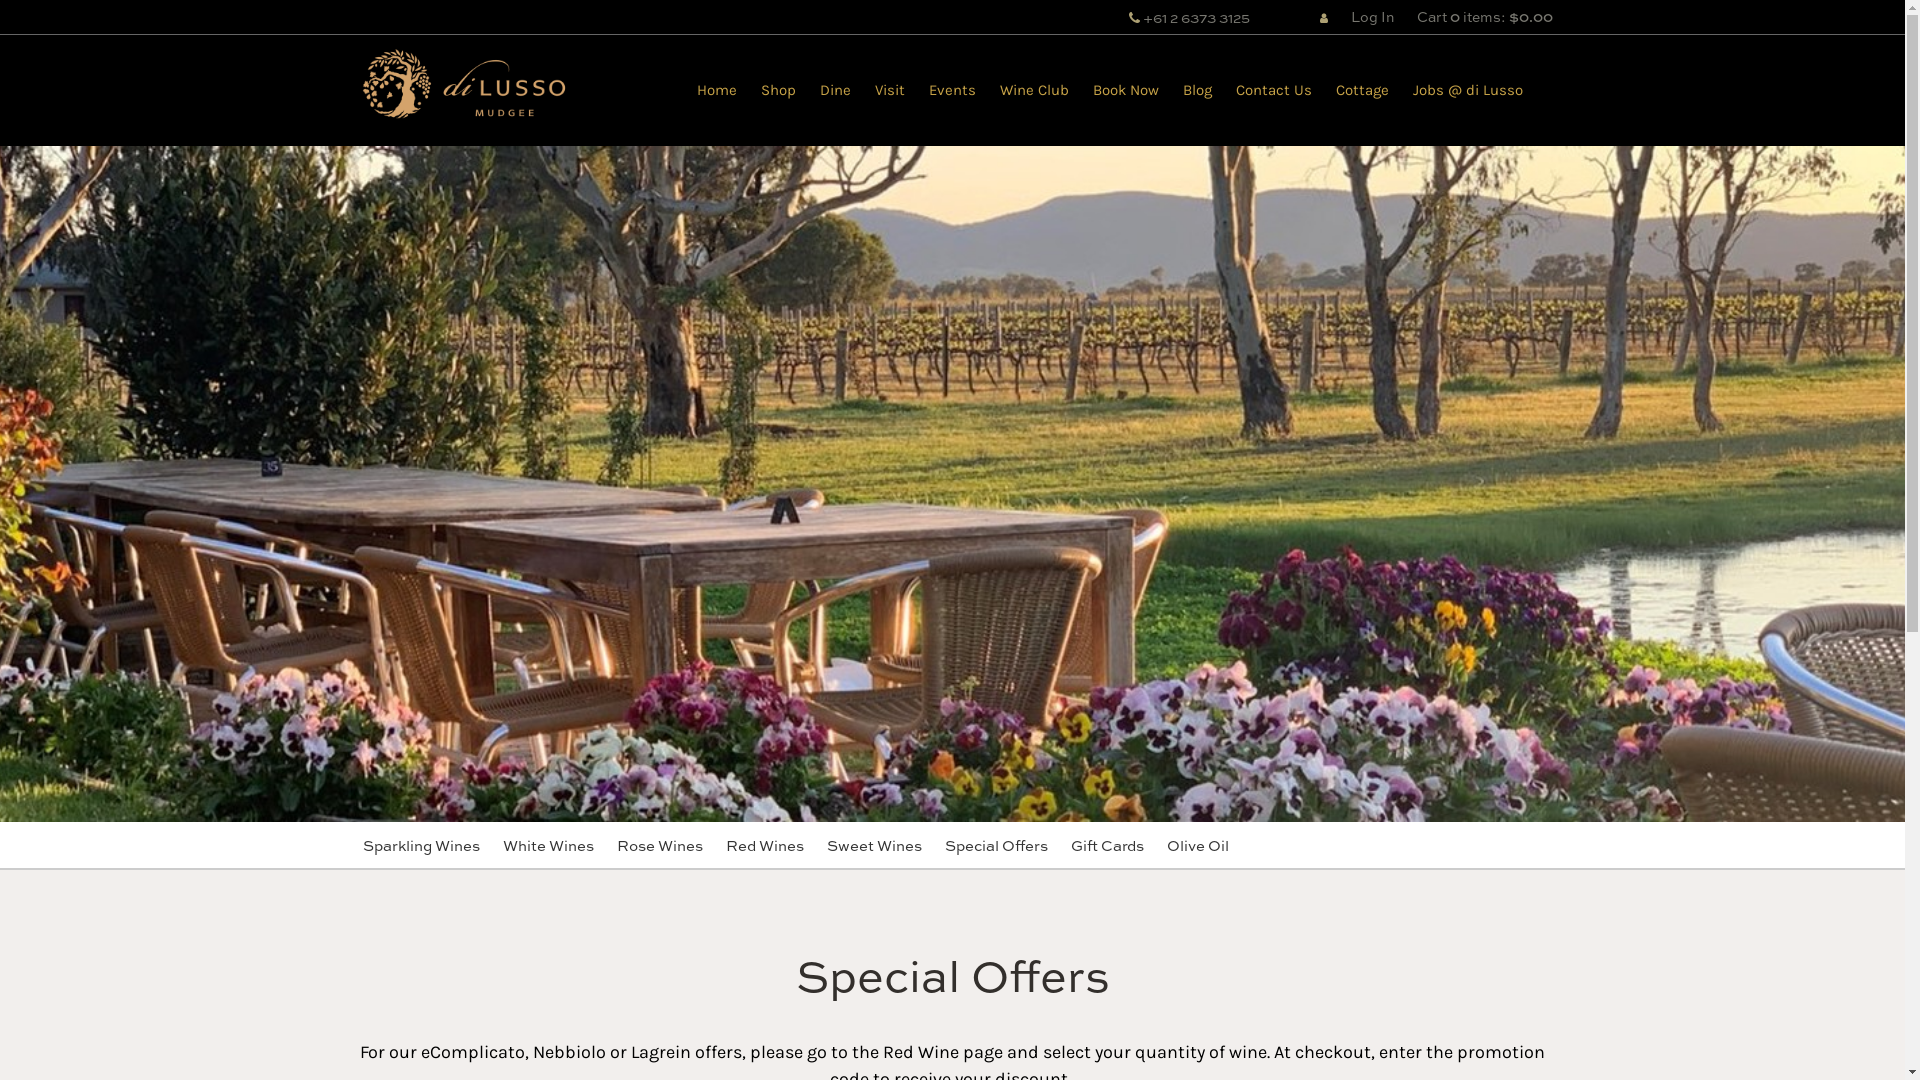 The height and width of the screenshot is (1080, 1920). Describe the element at coordinates (889, 90) in the screenshot. I see `Visit` at that location.